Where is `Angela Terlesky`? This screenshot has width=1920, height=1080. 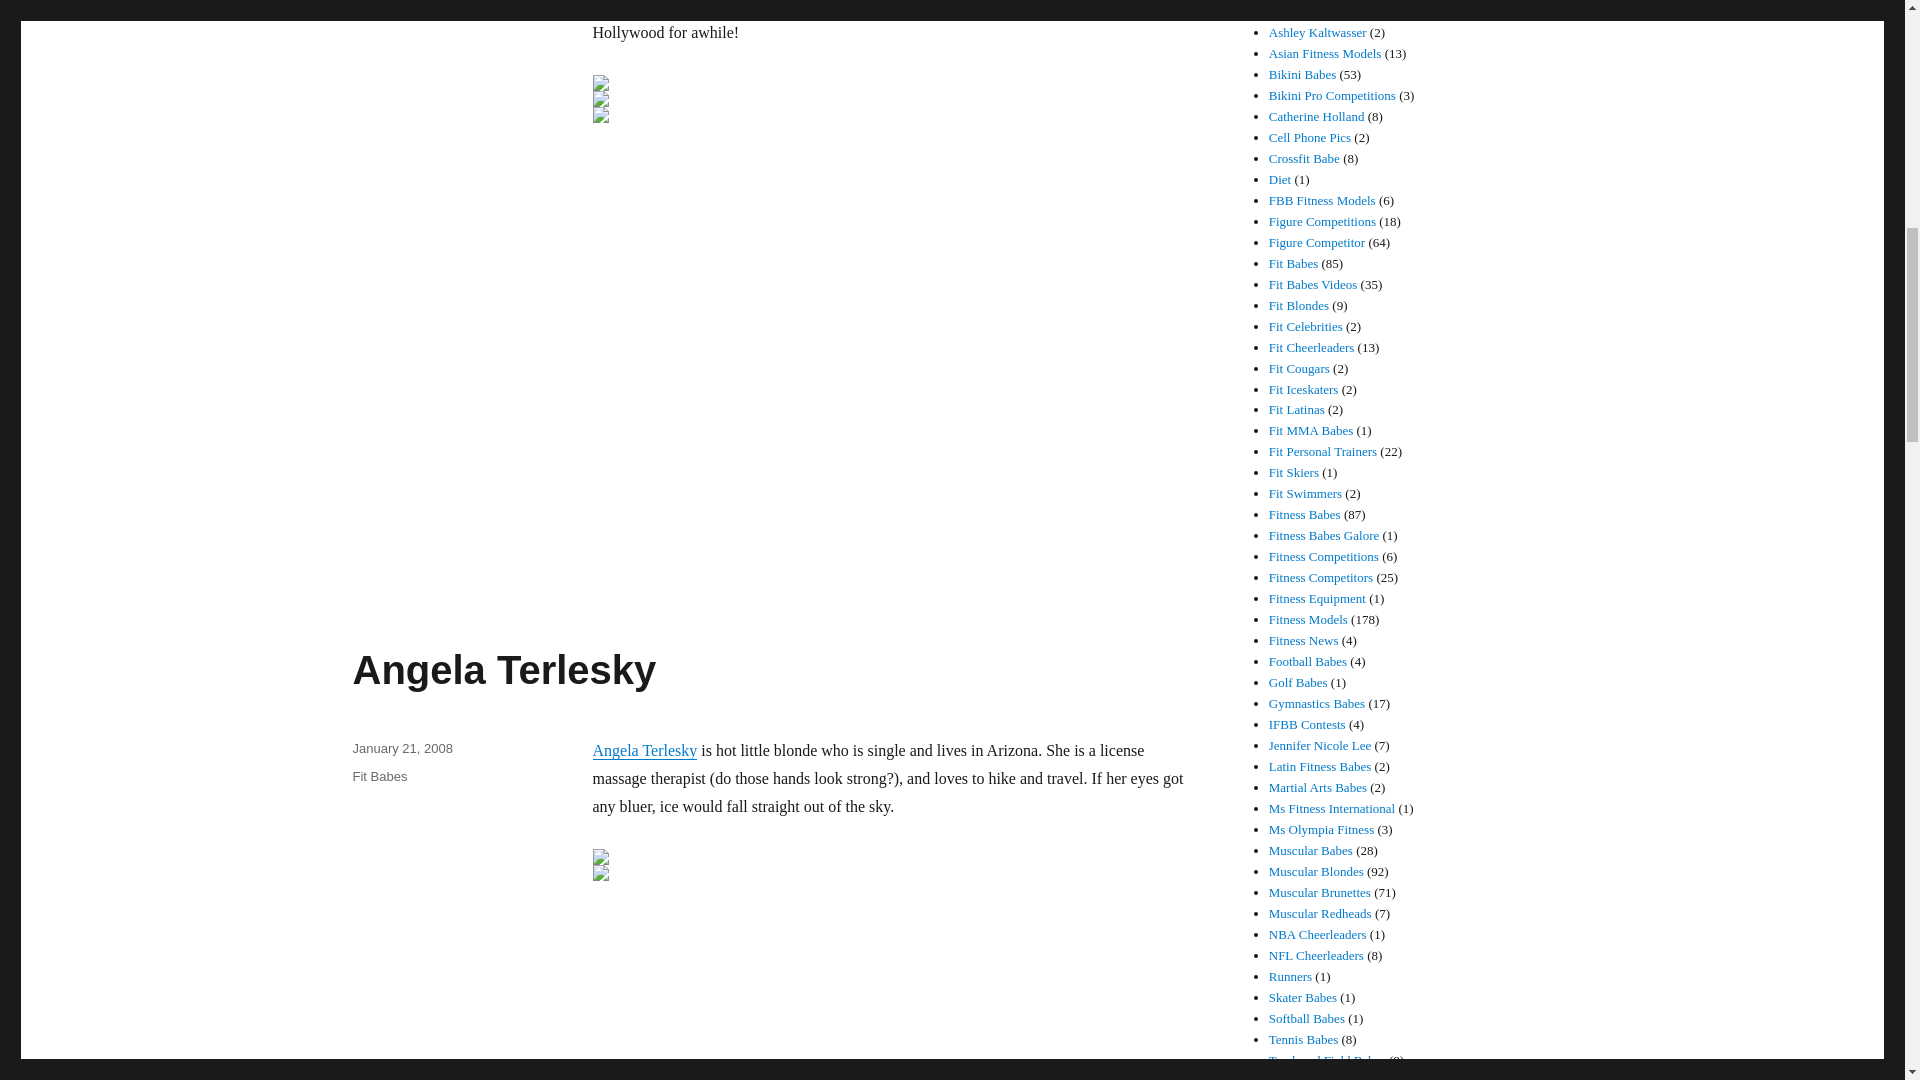
Angela Terlesky is located at coordinates (644, 750).